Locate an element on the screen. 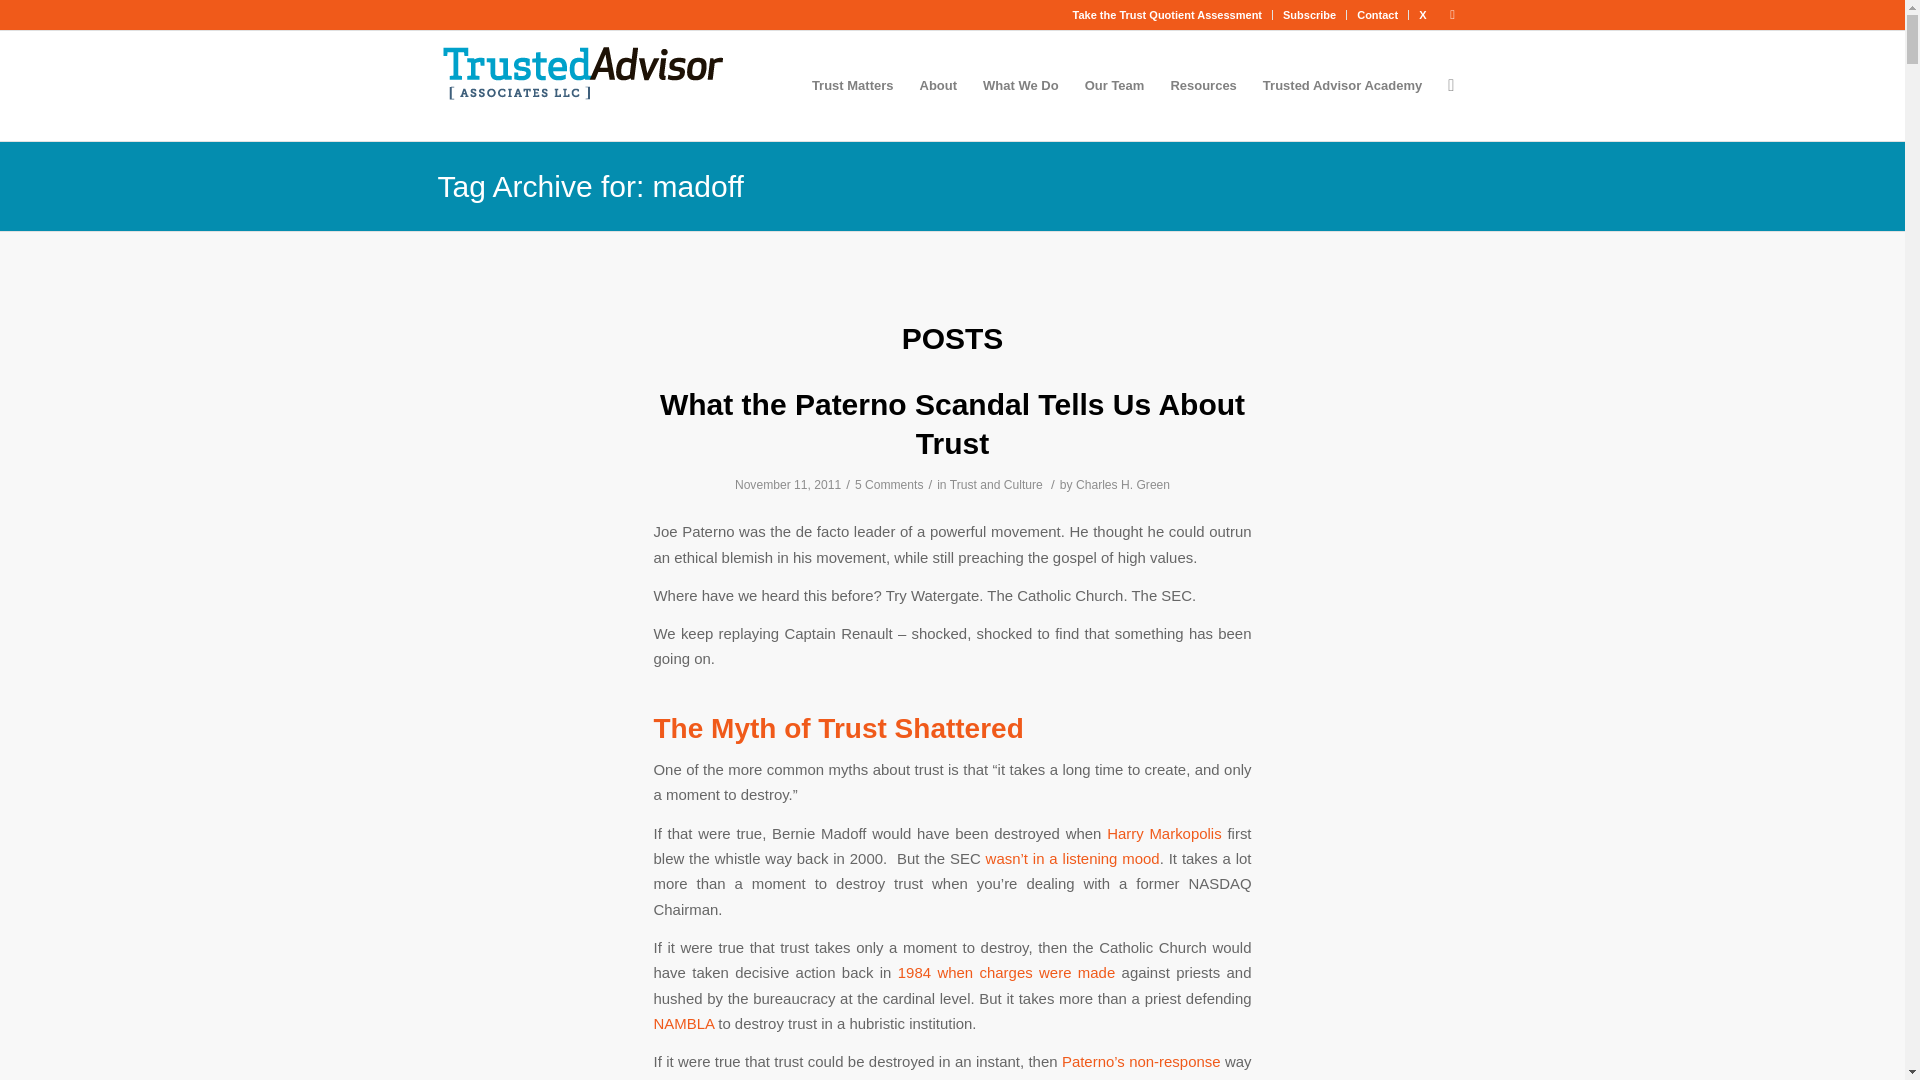 Image resolution: width=1920 pixels, height=1080 pixels. Take the Trust Quotient Assessment is located at coordinates (1168, 15).